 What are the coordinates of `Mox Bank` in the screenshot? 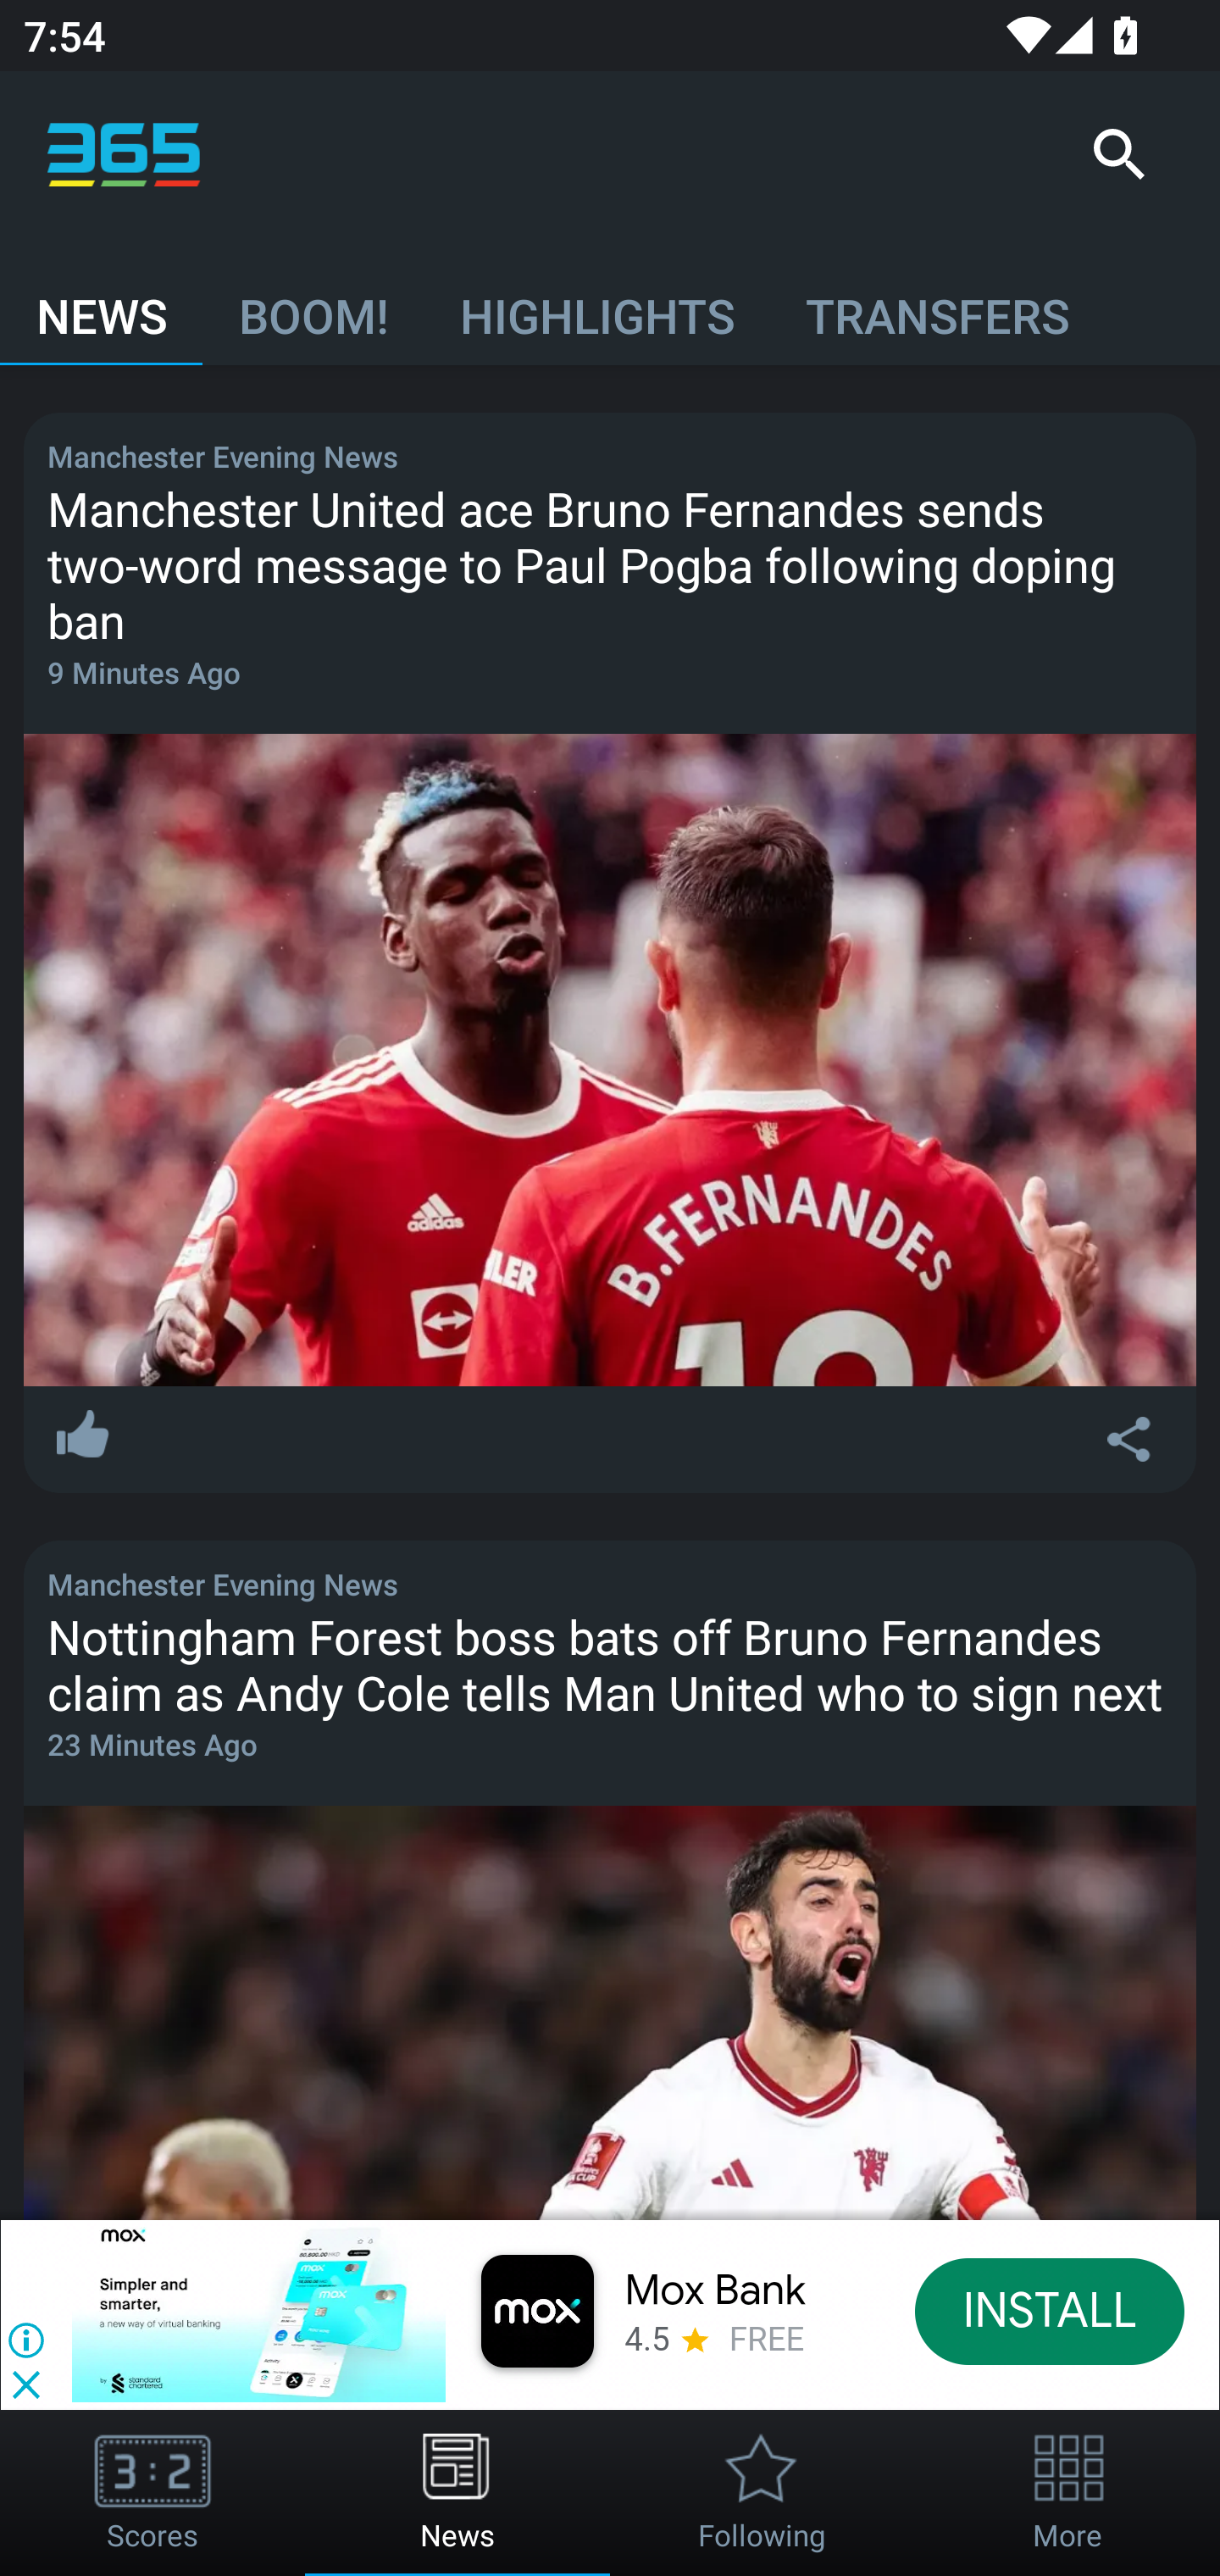 It's located at (715, 2291).